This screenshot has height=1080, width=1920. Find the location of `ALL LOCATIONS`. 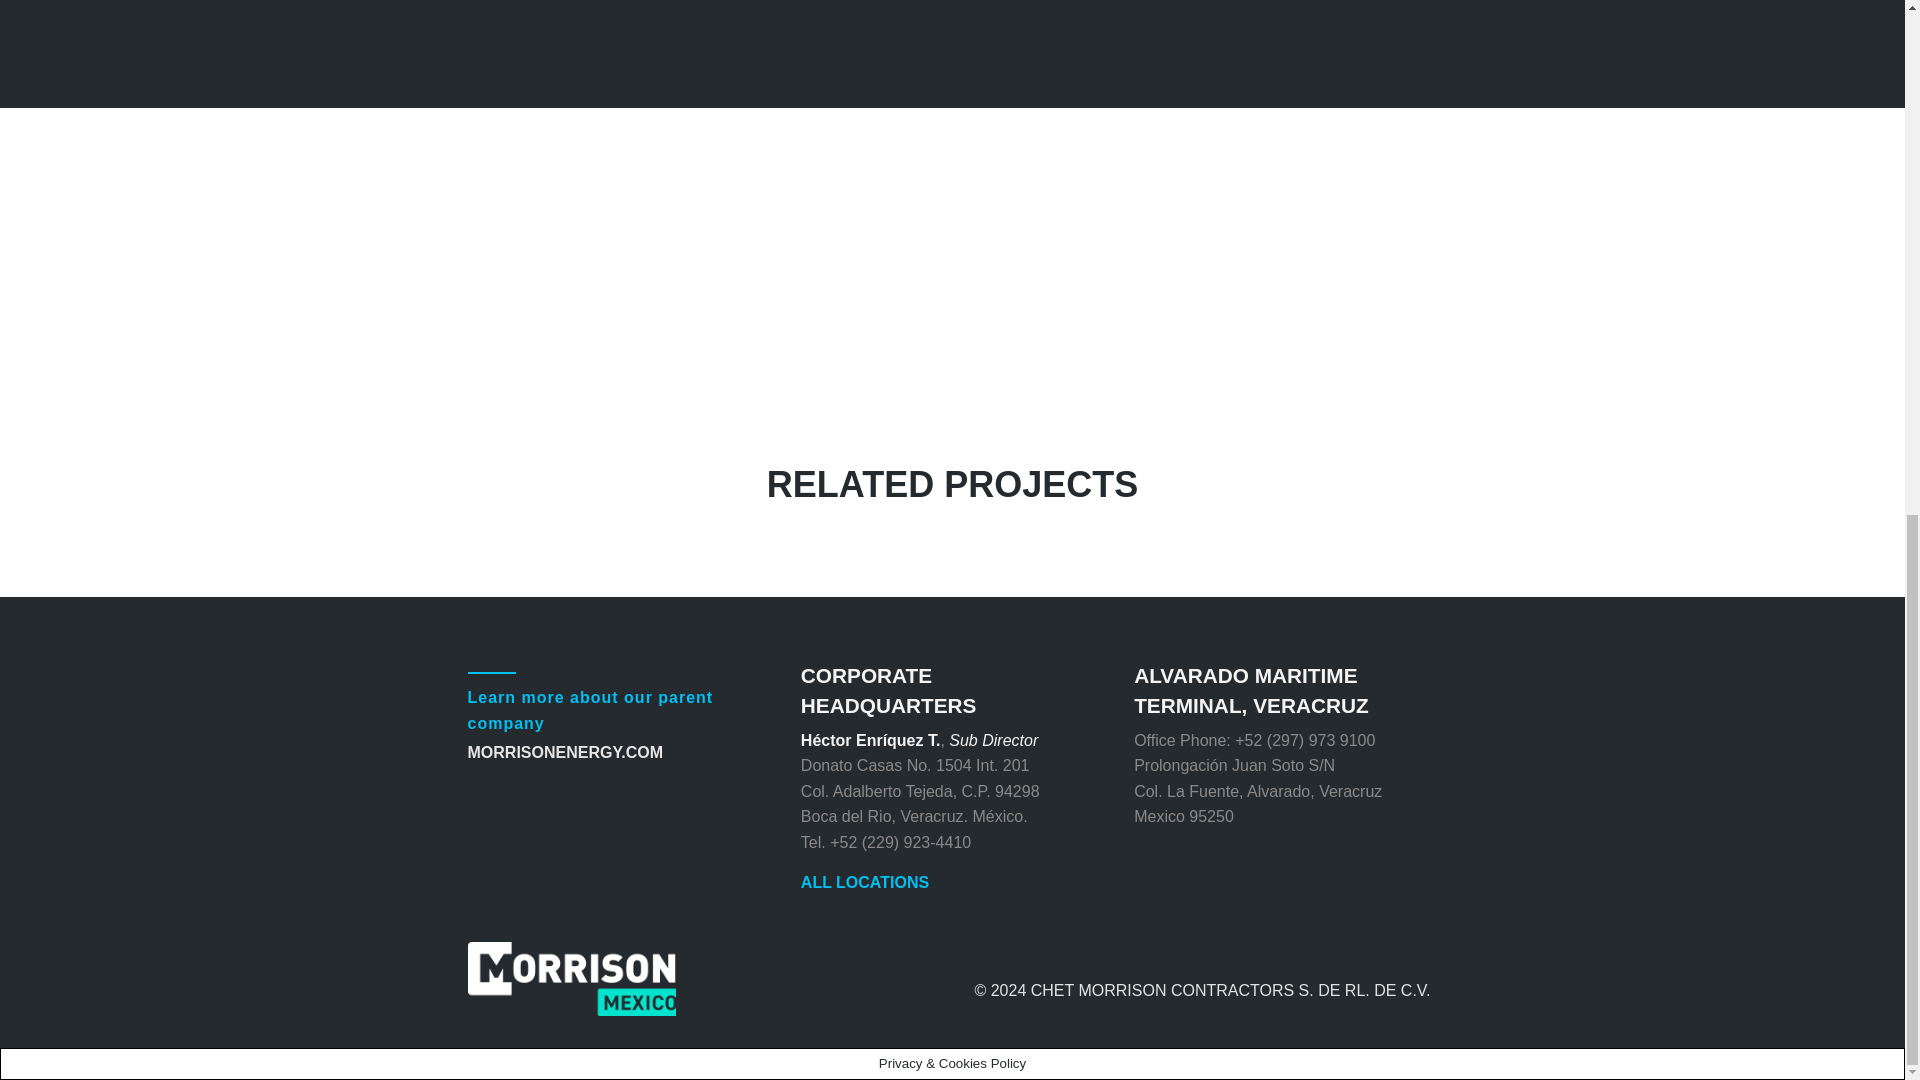

ALL LOCATIONS is located at coordinates (864, 882).